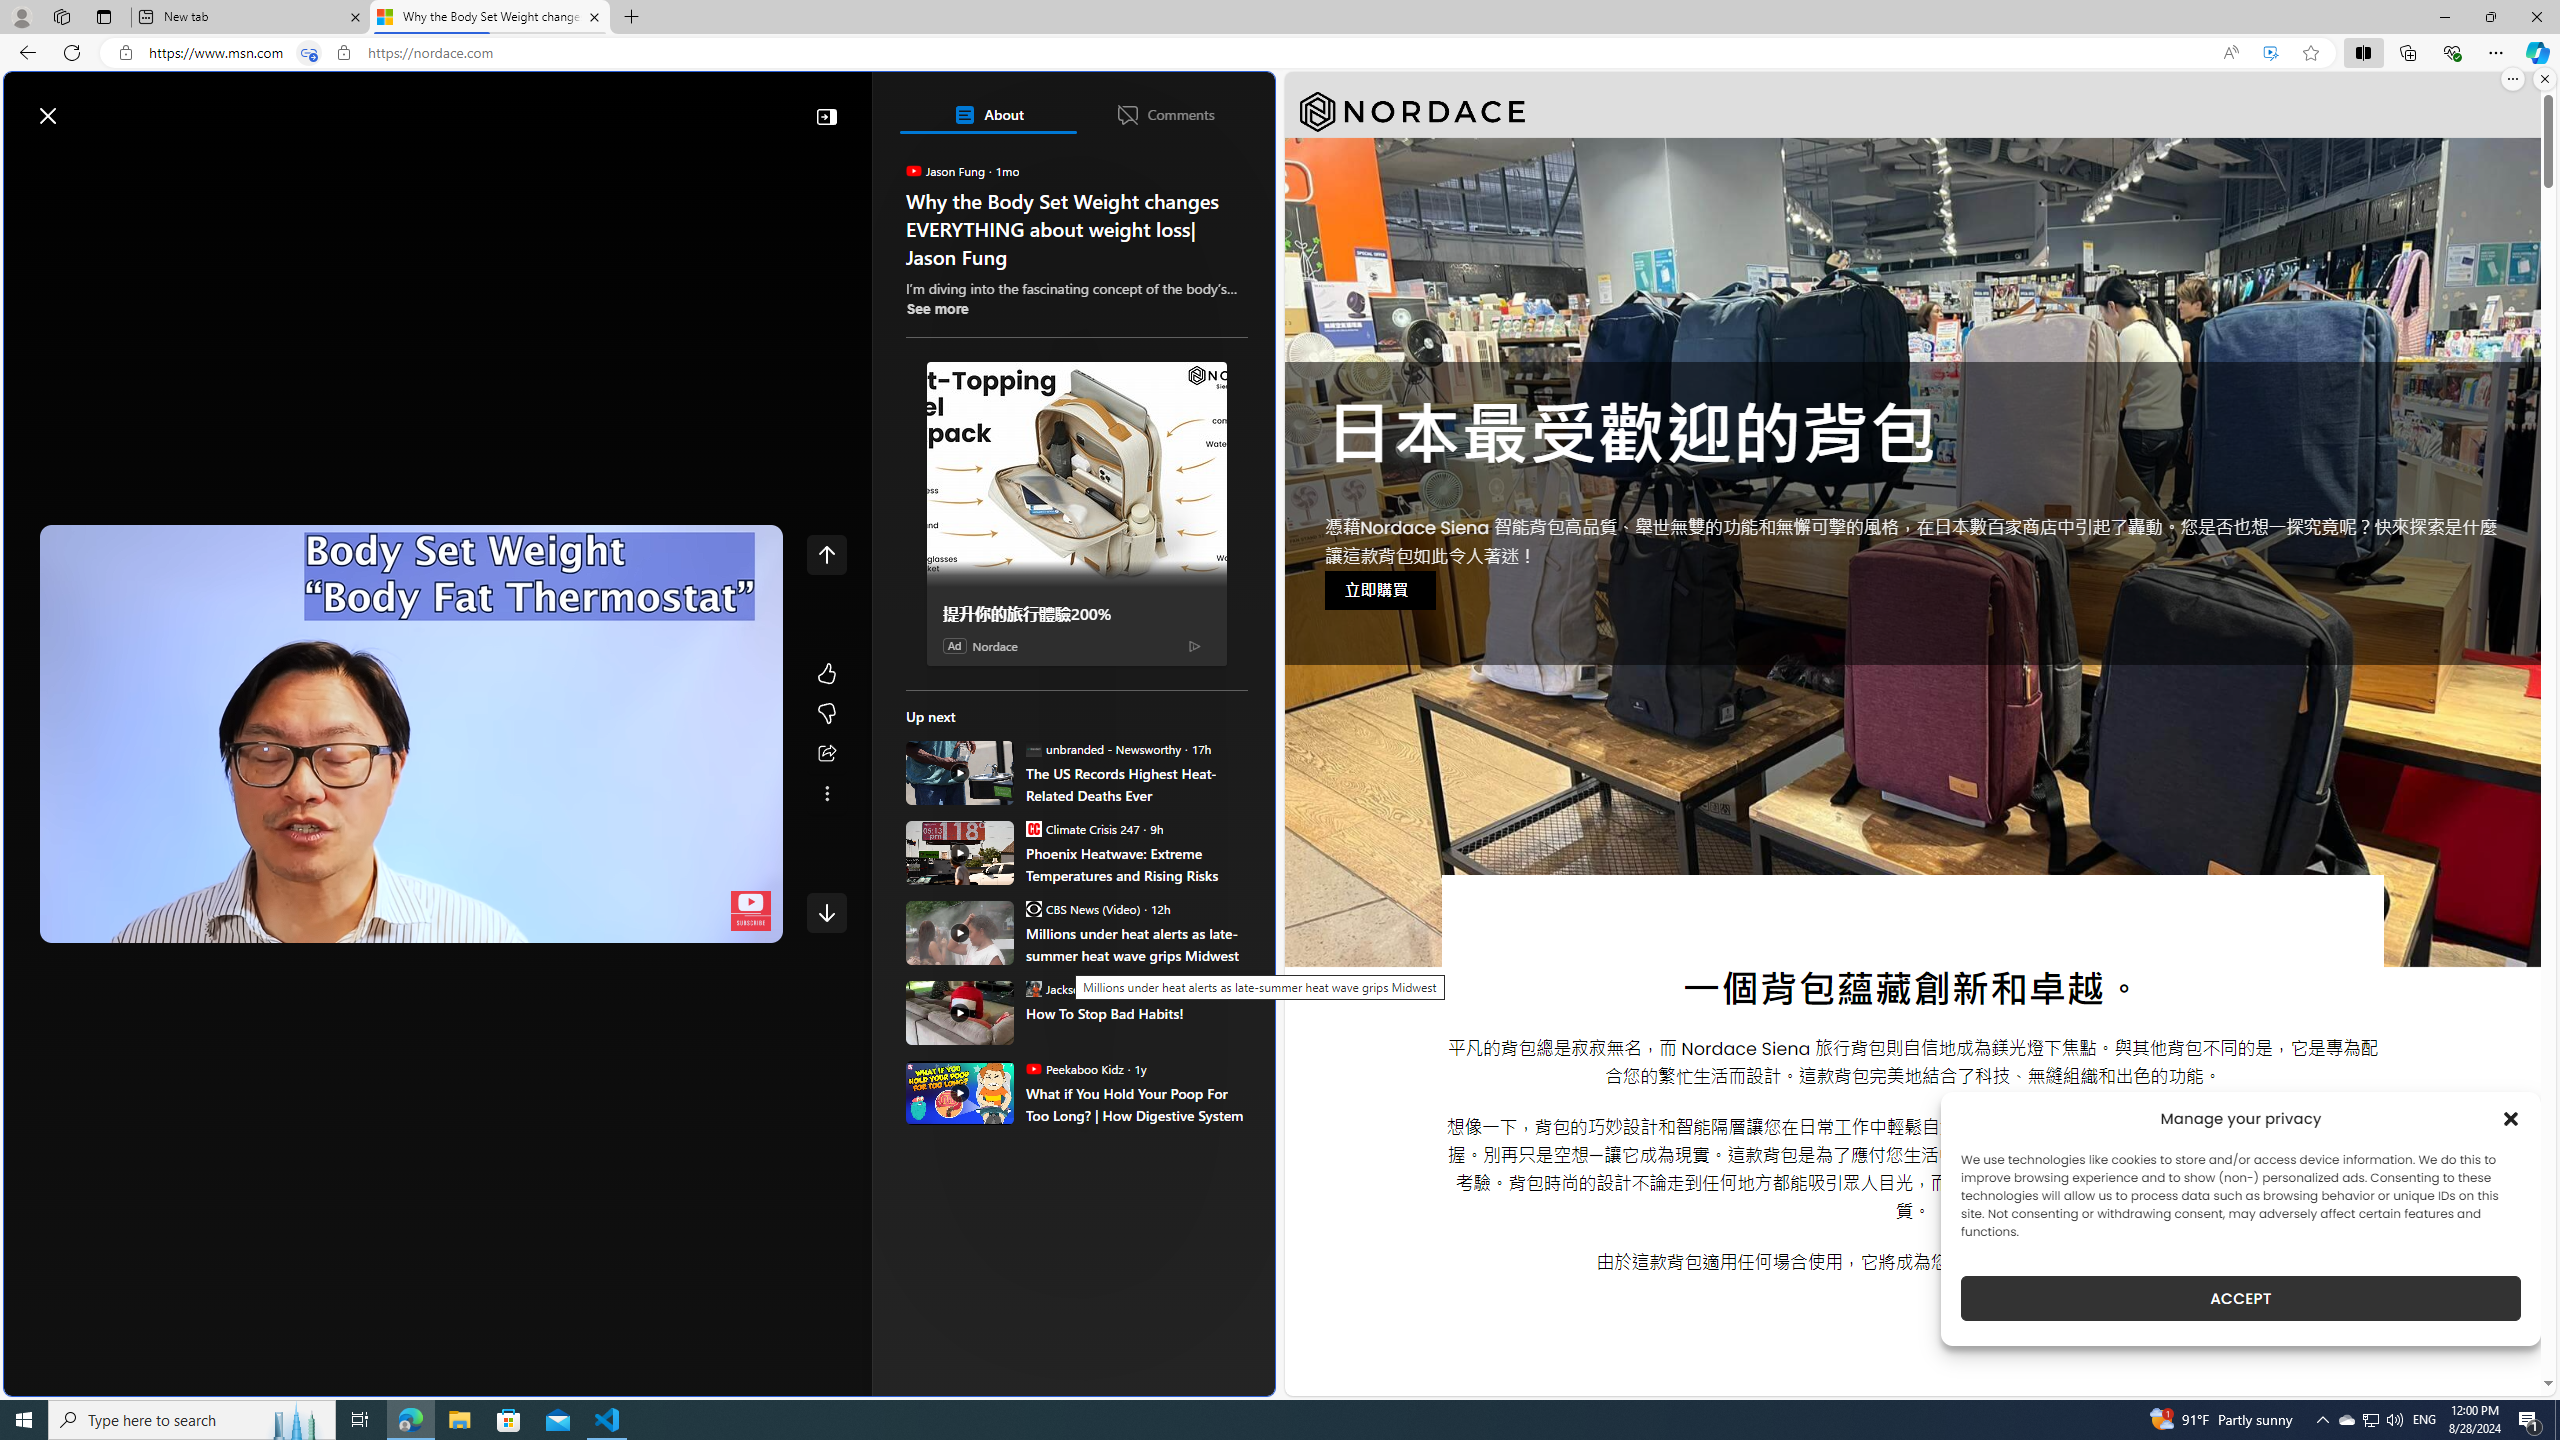 Image resolution: width=2560 pixels, height=1440 pixels. I want to click on Jackson O'Doherty, so click(1032, 988).